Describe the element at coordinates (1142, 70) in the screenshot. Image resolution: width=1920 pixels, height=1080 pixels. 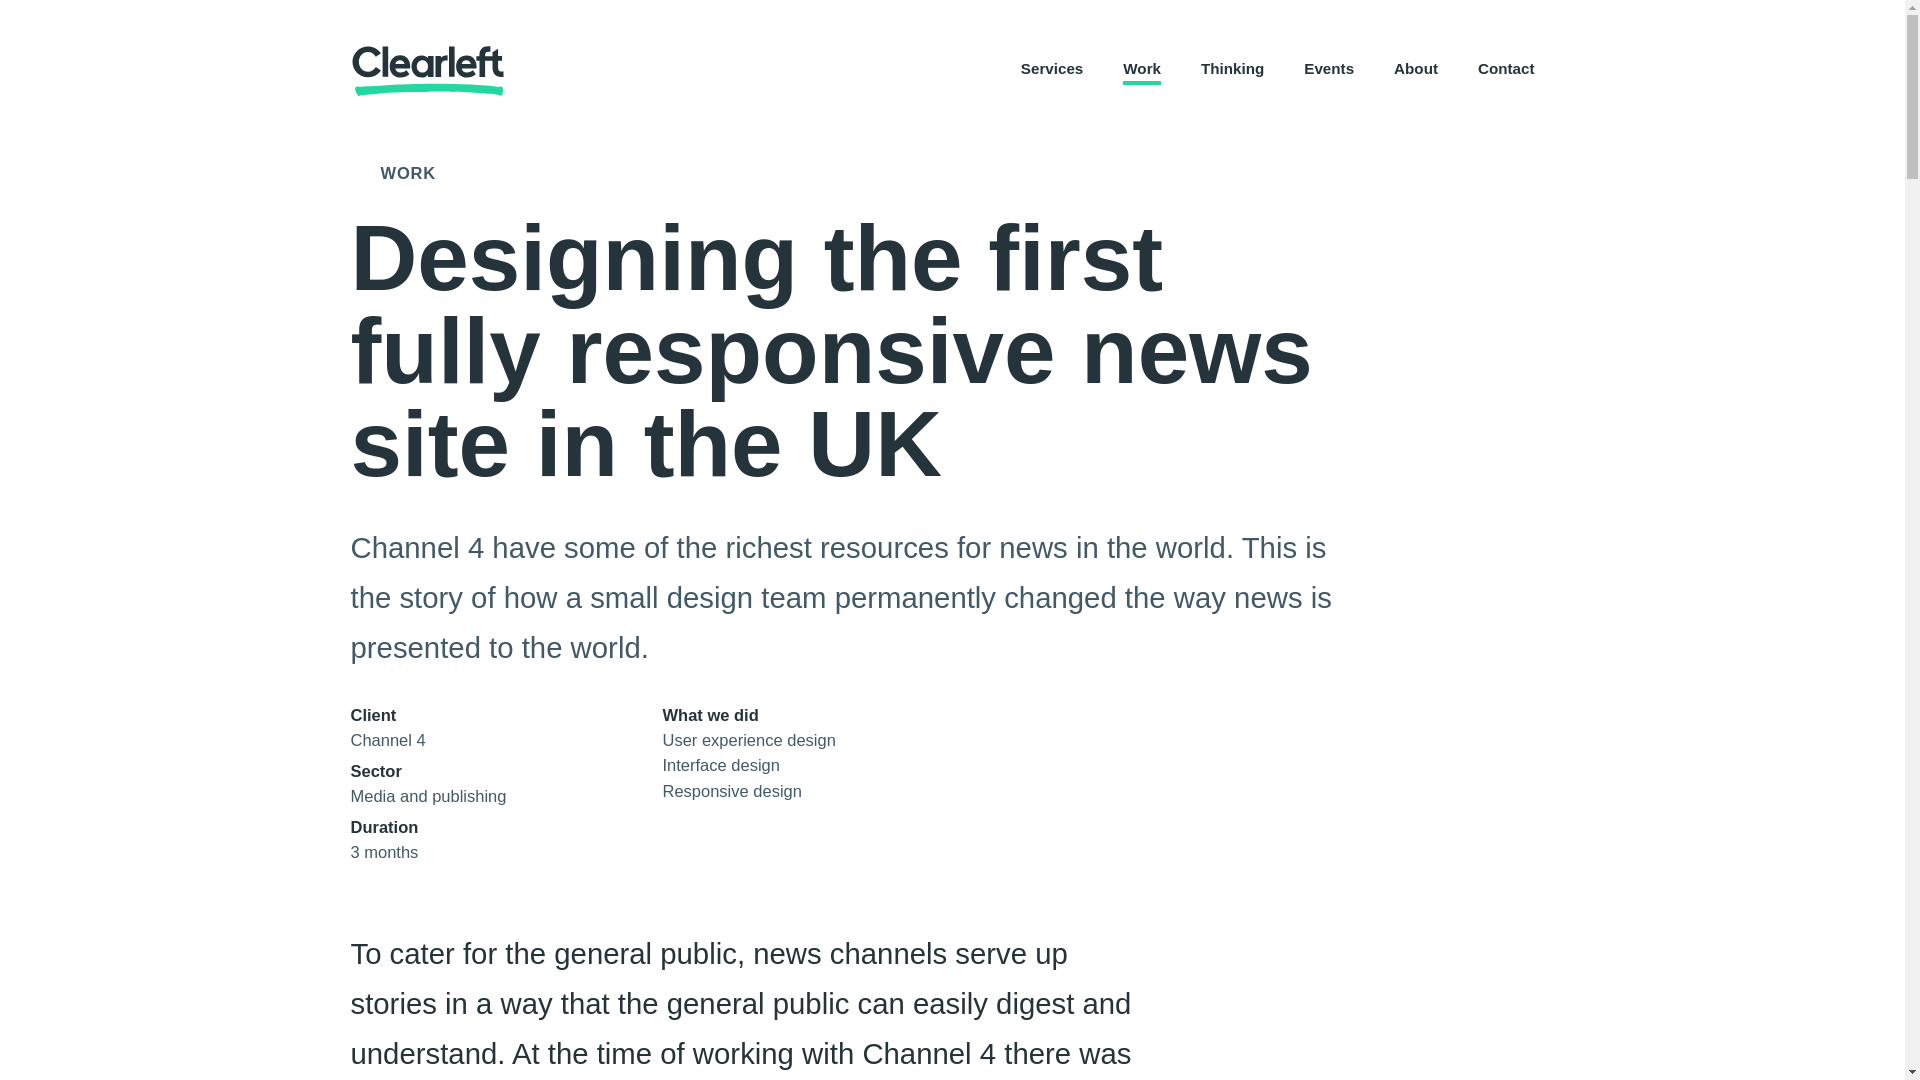
I see `Work` at that location.